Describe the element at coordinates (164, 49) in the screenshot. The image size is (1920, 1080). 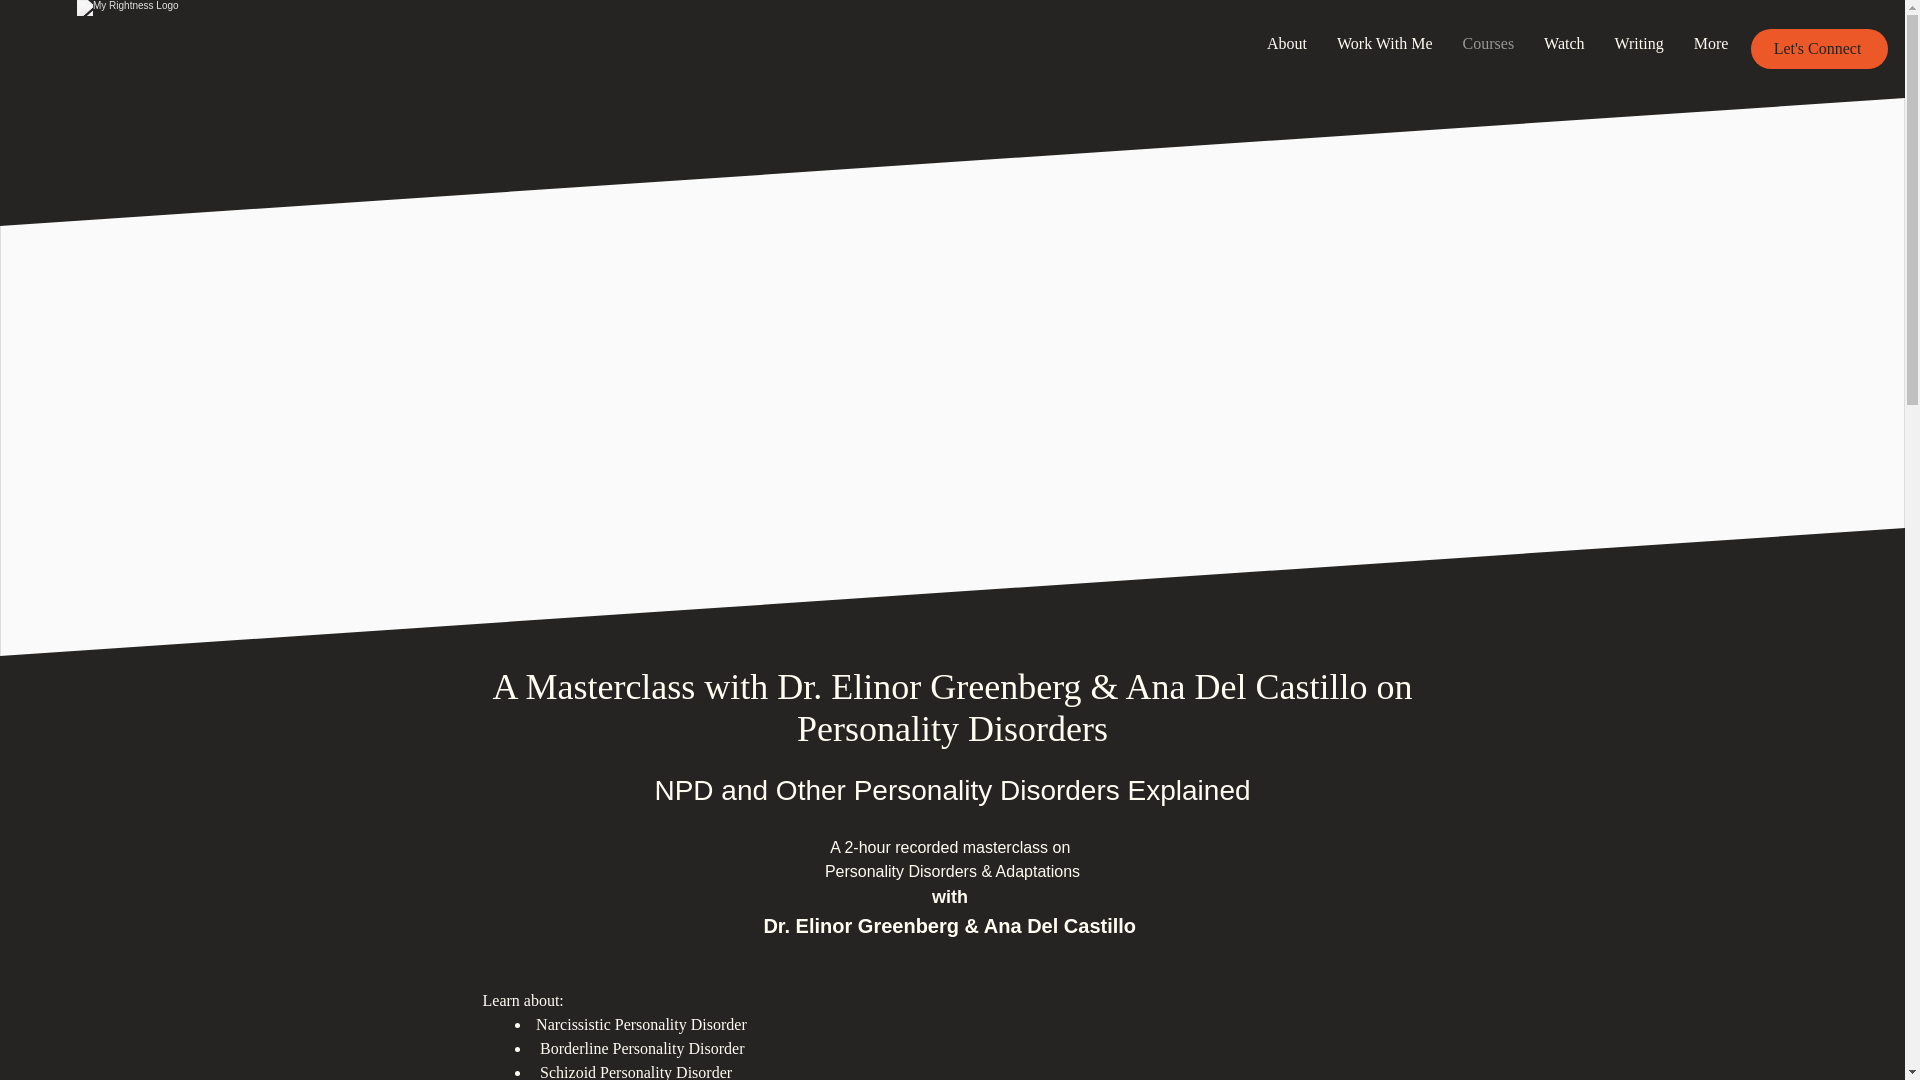
I see `Welcome` at that location.